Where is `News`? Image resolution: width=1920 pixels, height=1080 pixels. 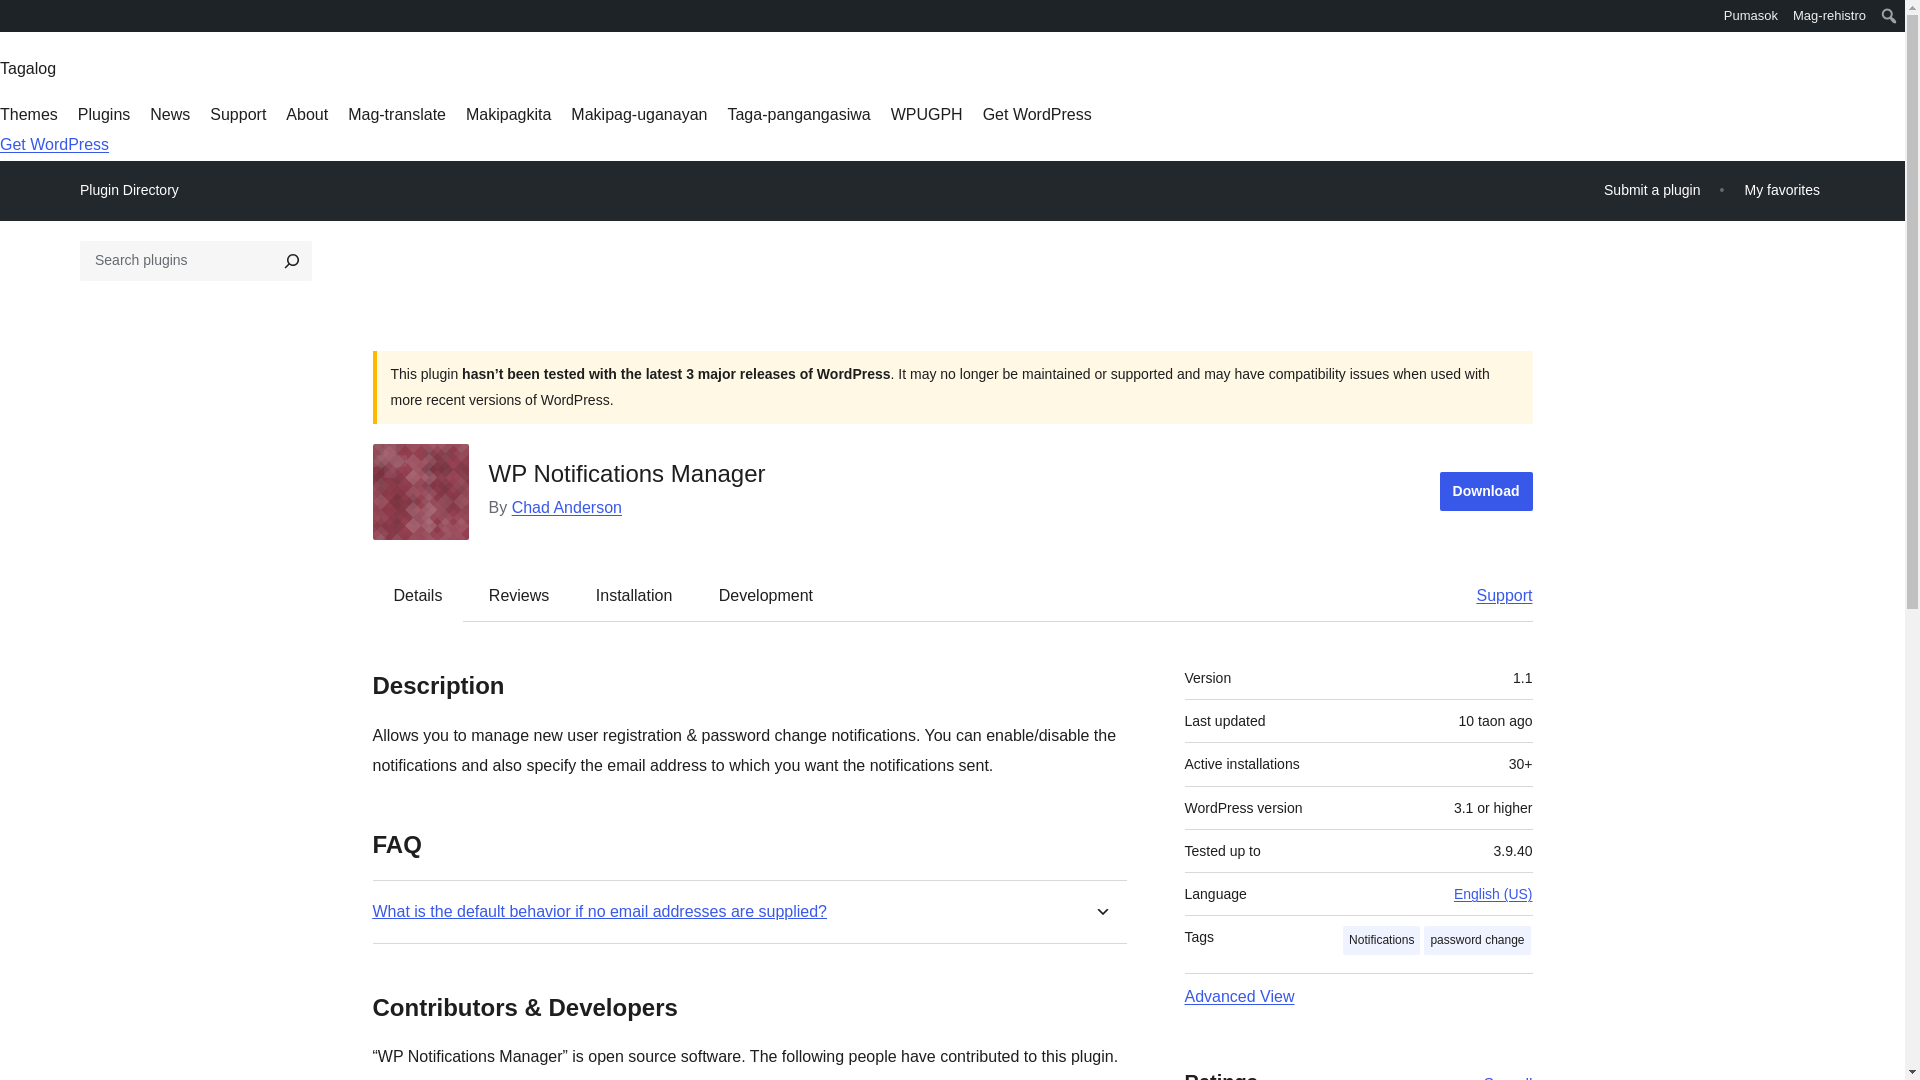 News is located at coordinates (170, 114).